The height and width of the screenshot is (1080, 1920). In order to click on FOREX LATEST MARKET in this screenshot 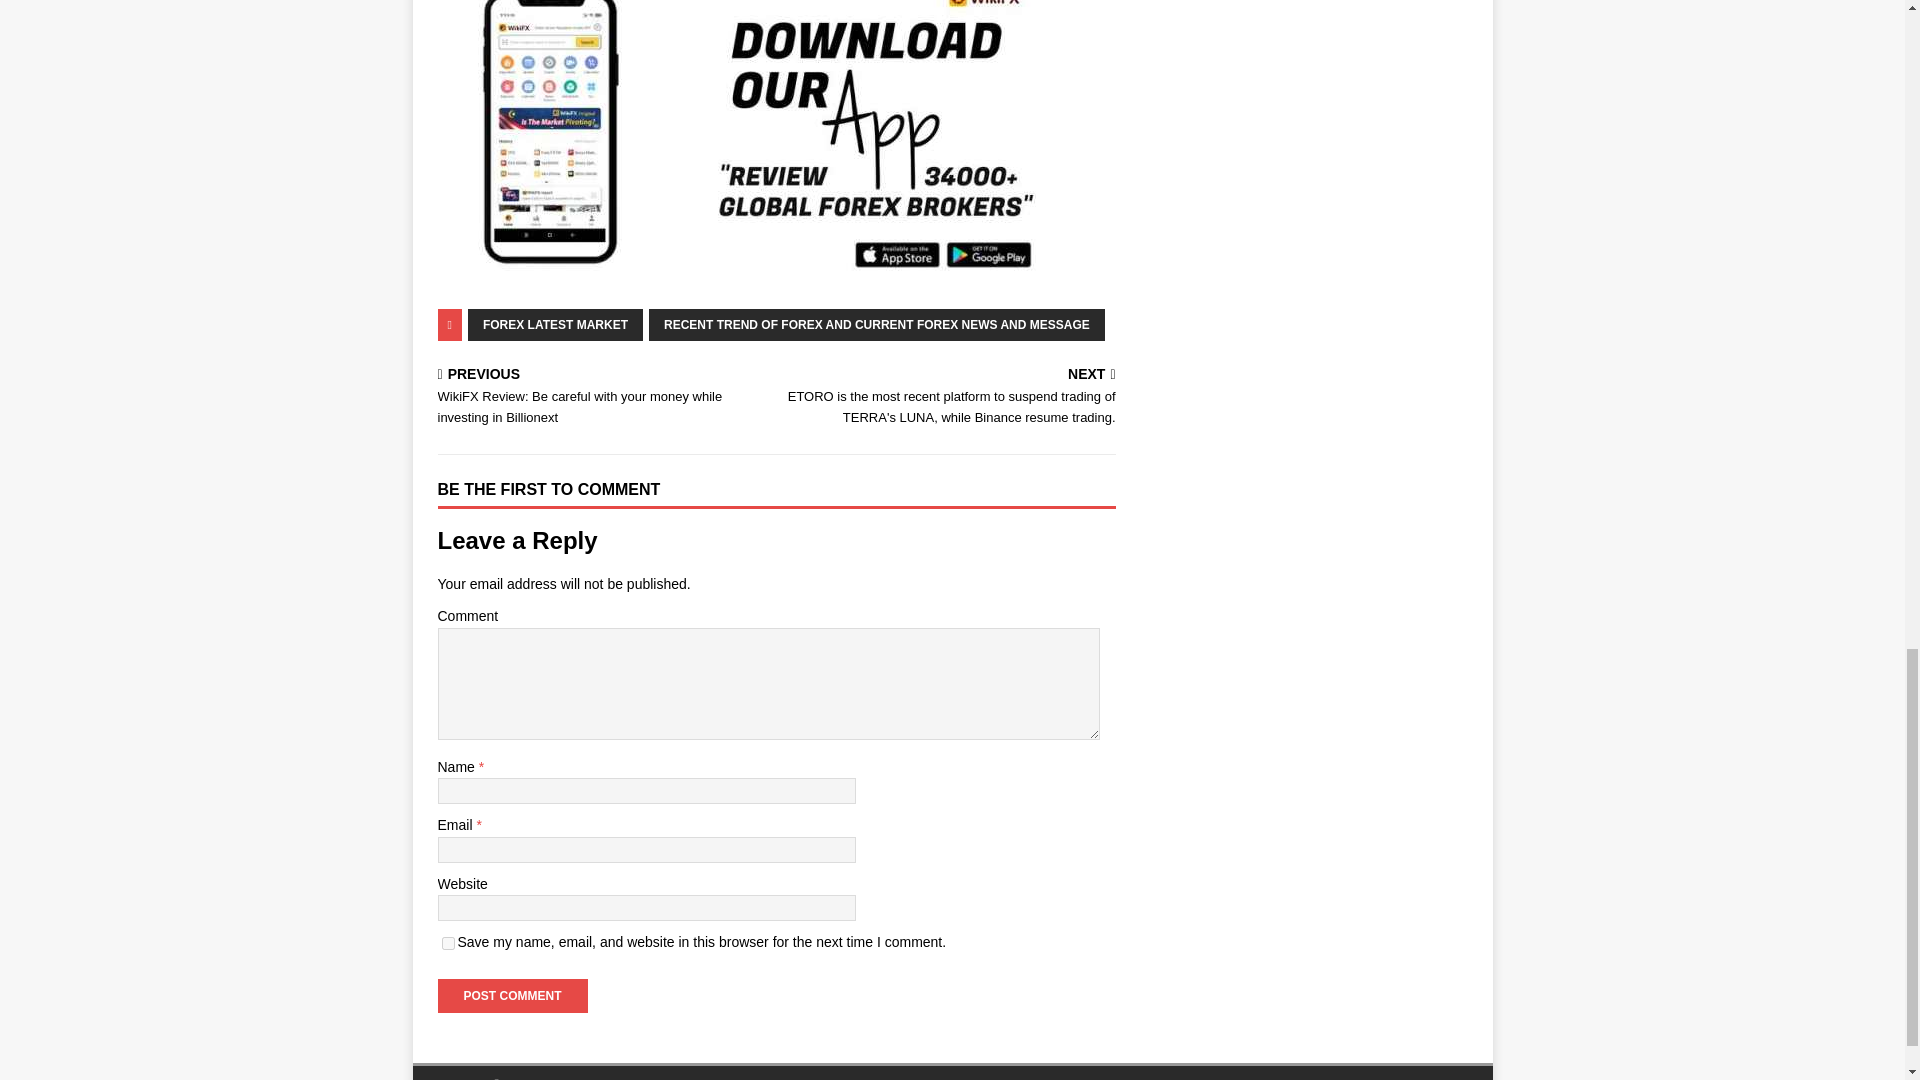, I will do `click(556, 324)`.